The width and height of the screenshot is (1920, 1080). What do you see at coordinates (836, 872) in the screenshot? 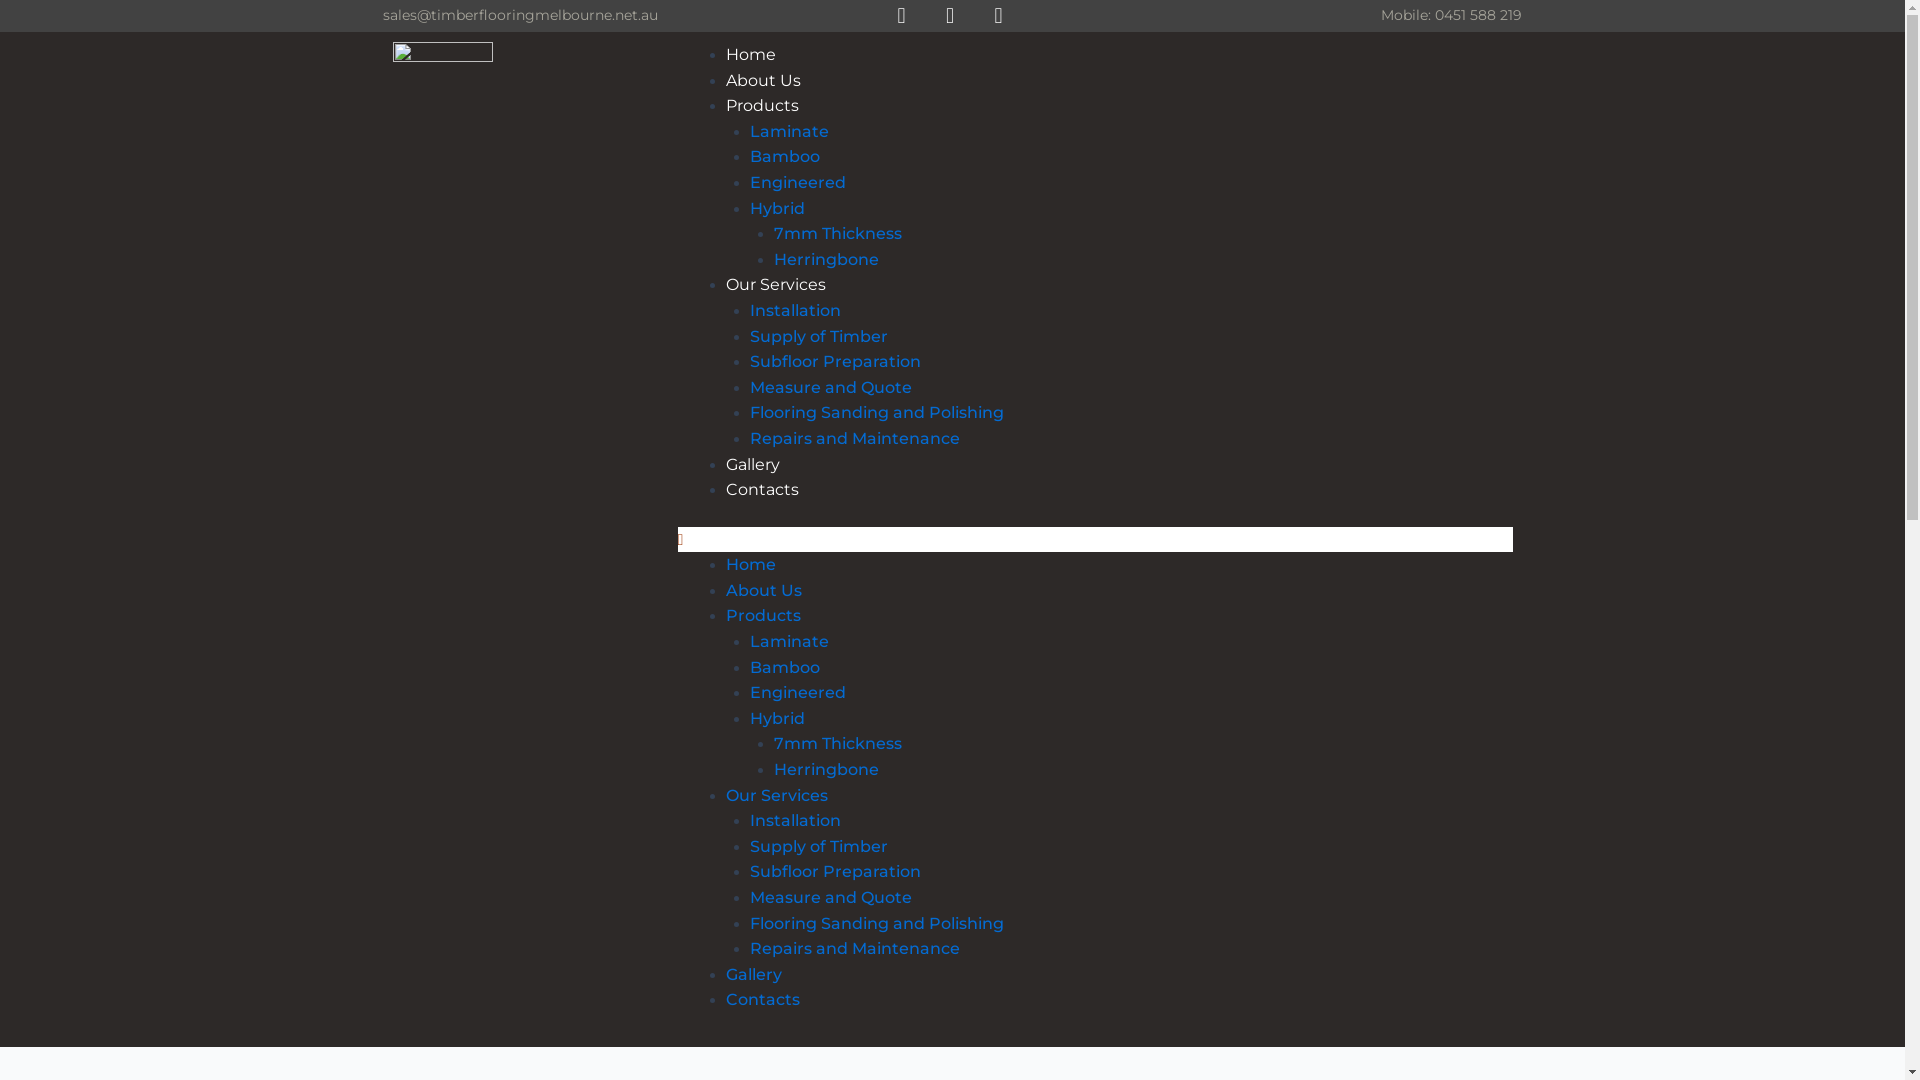
I see `Subfloor Preparation` at bounding box center [836, 872].